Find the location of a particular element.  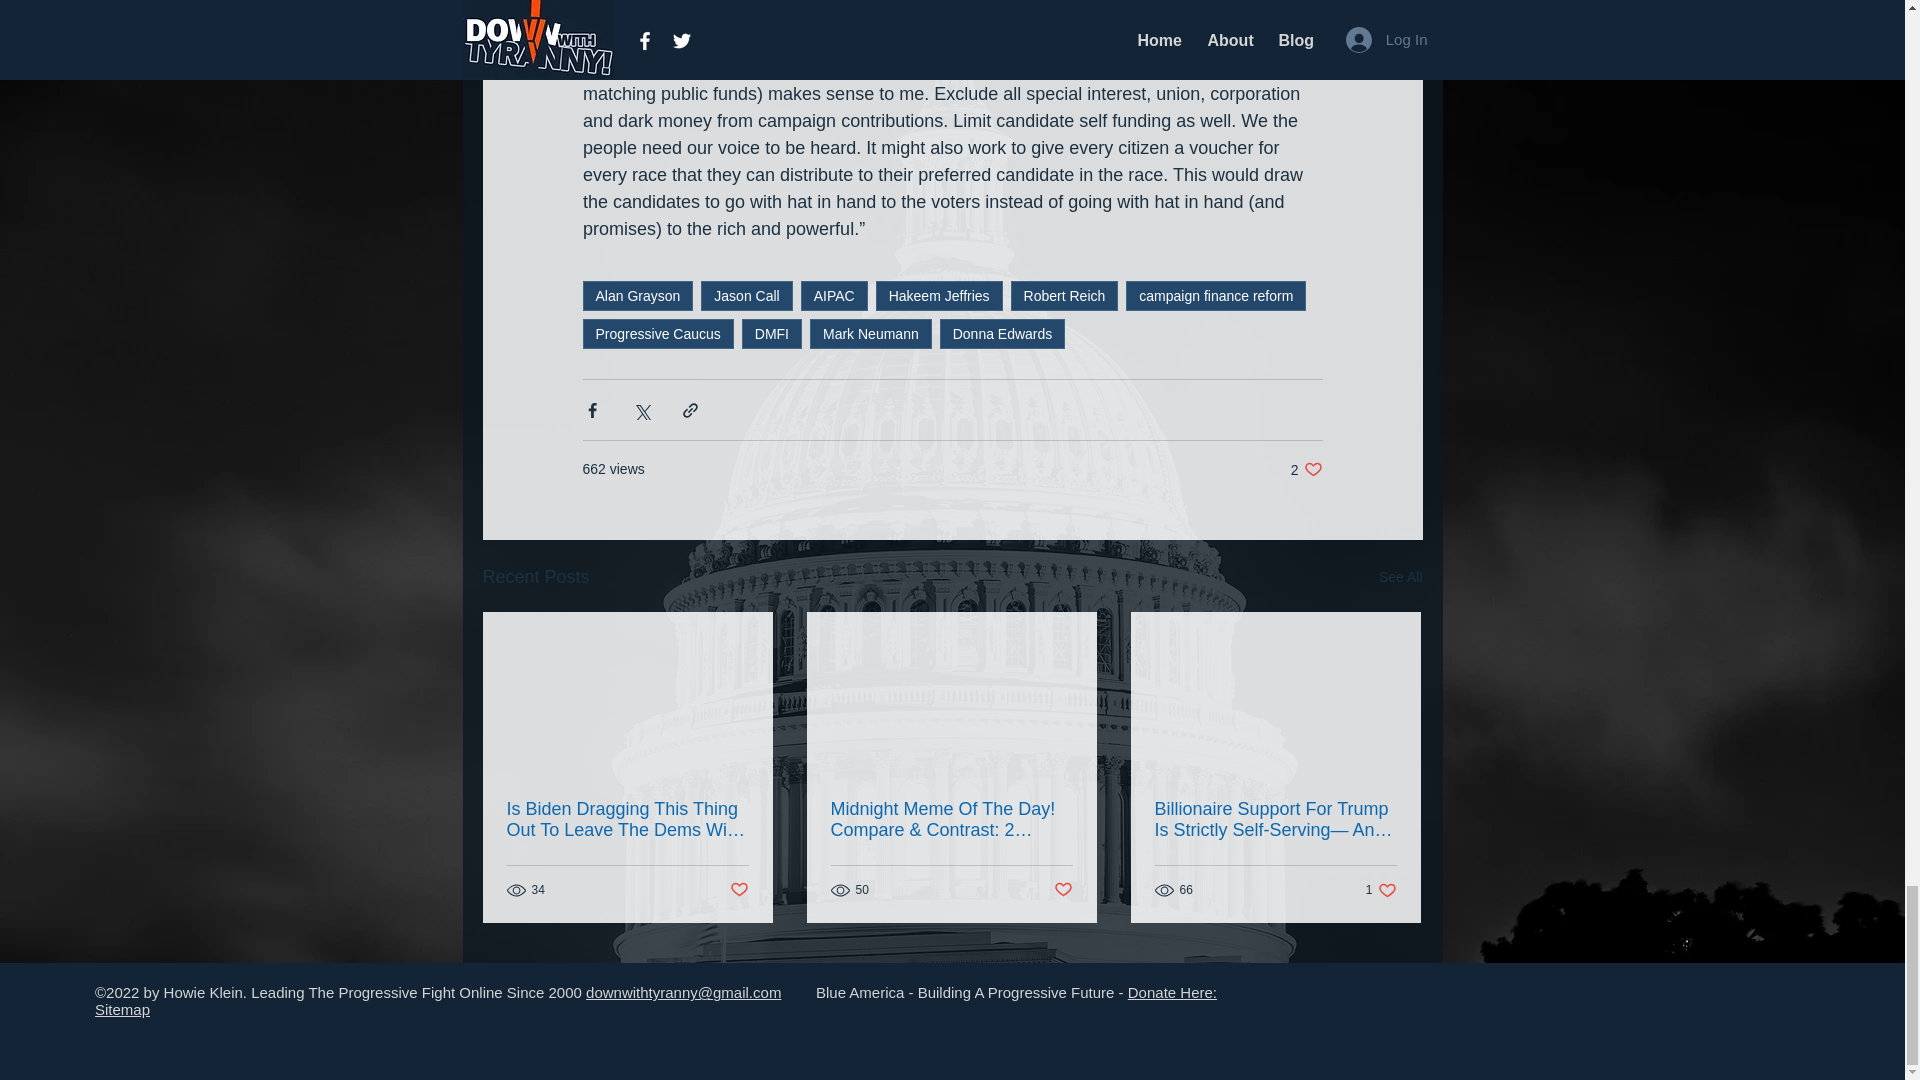

DMFI is located at coordinates (772, 333).